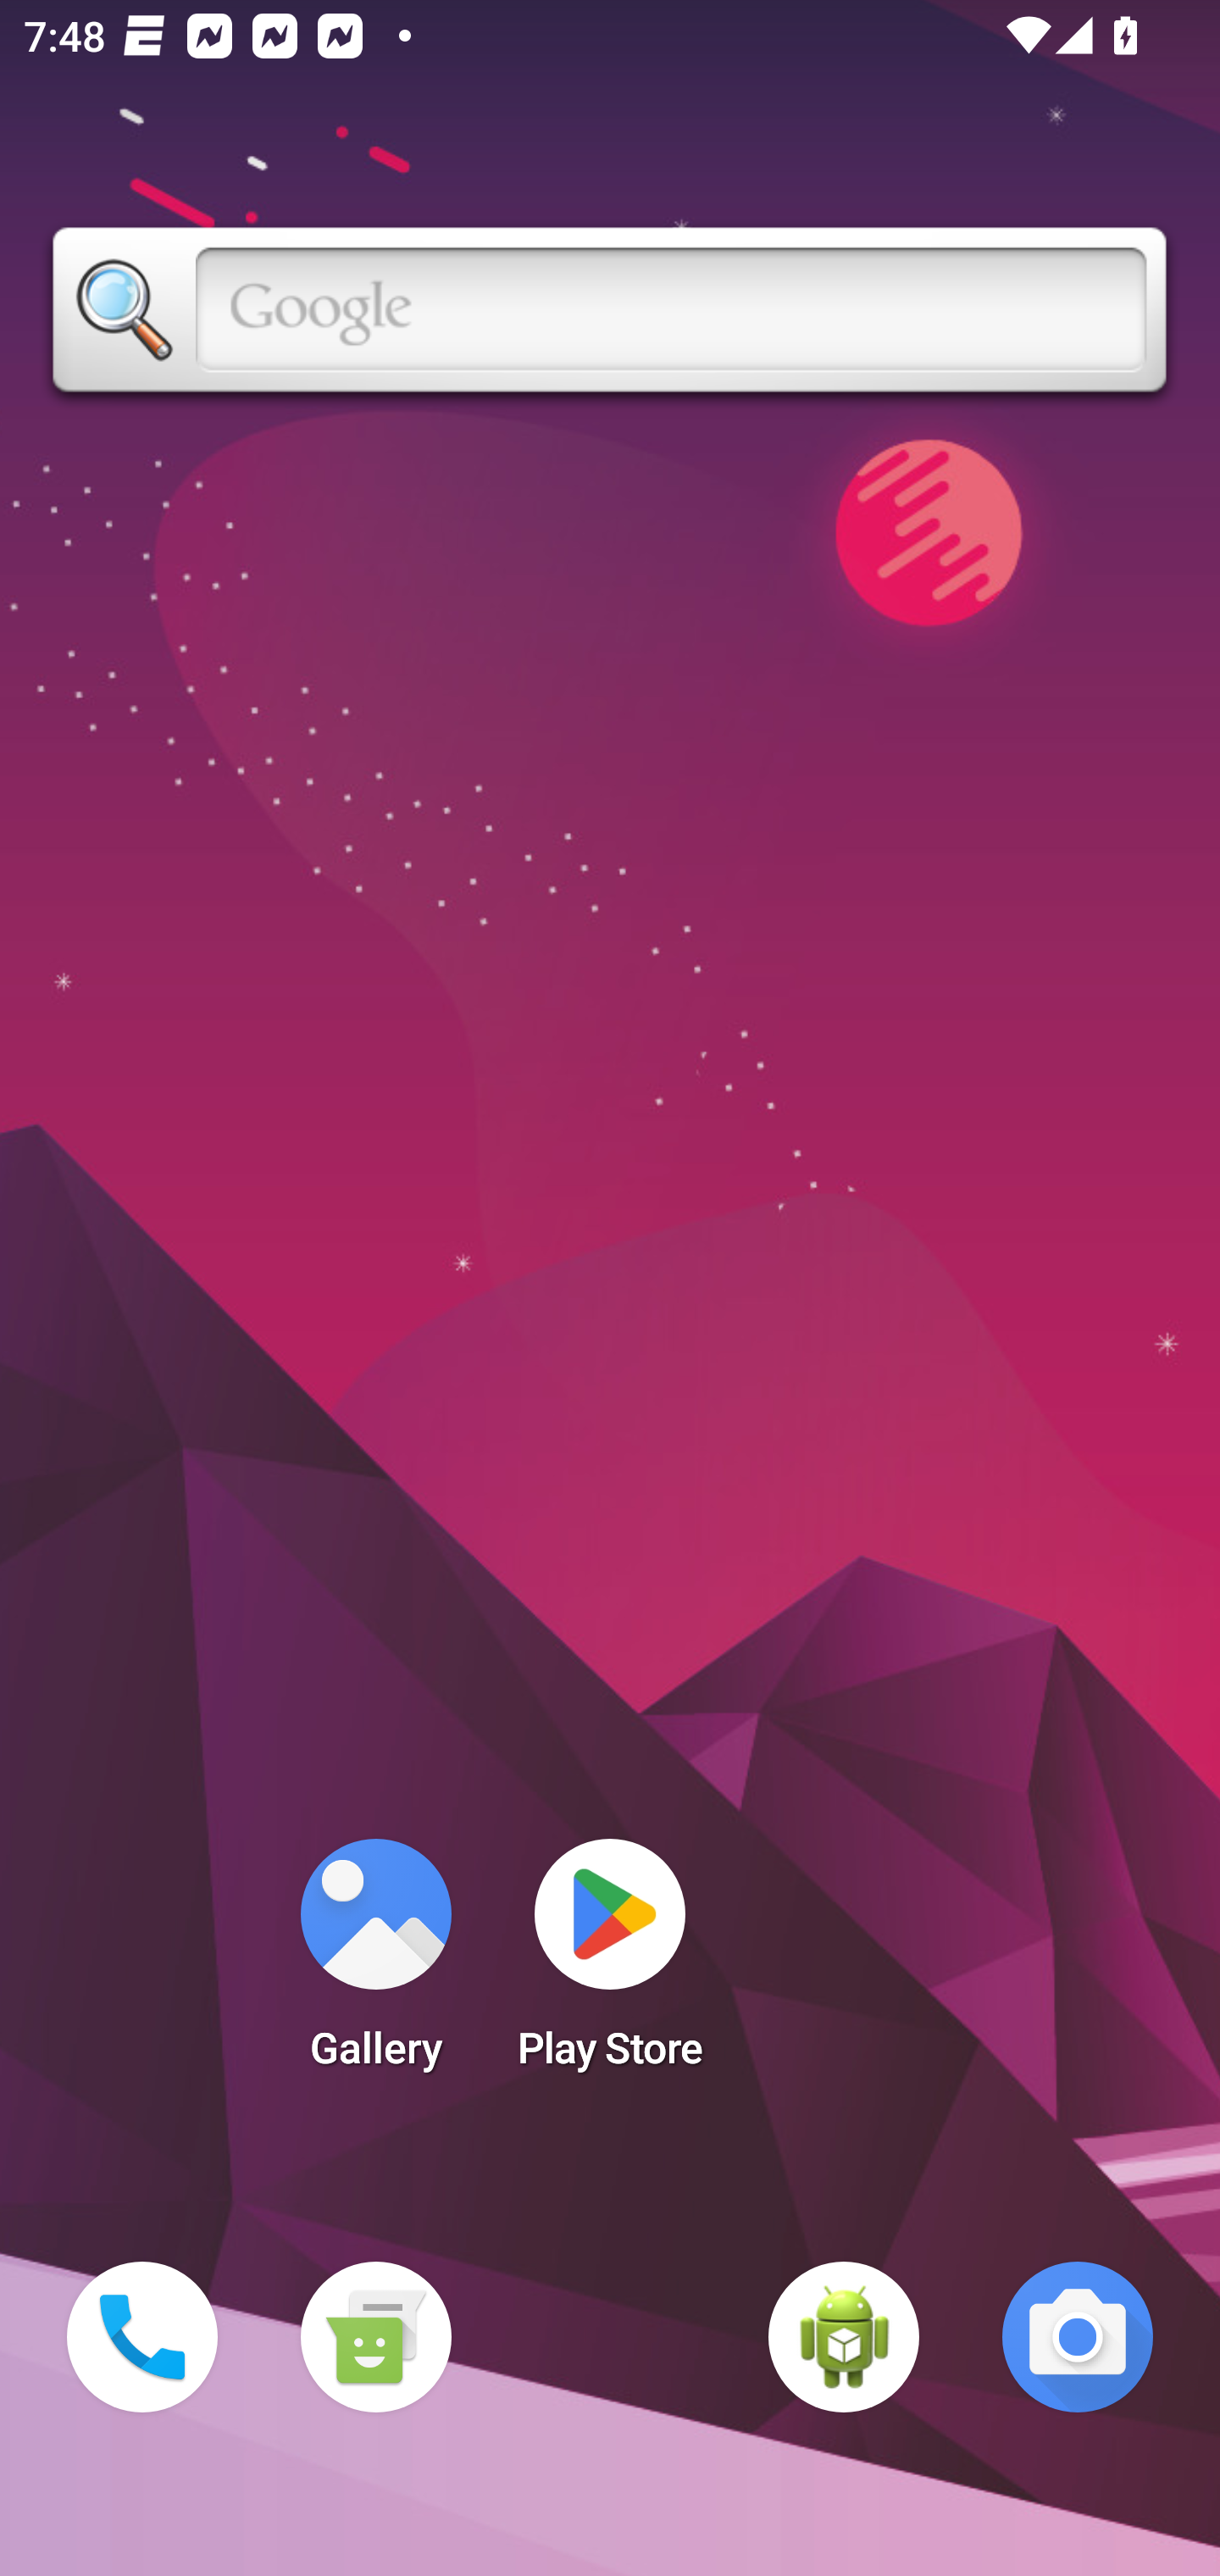  Describe the element at coordinates (844, 2337) in the screenshot. I see `WebView Browser Tester` at that location.